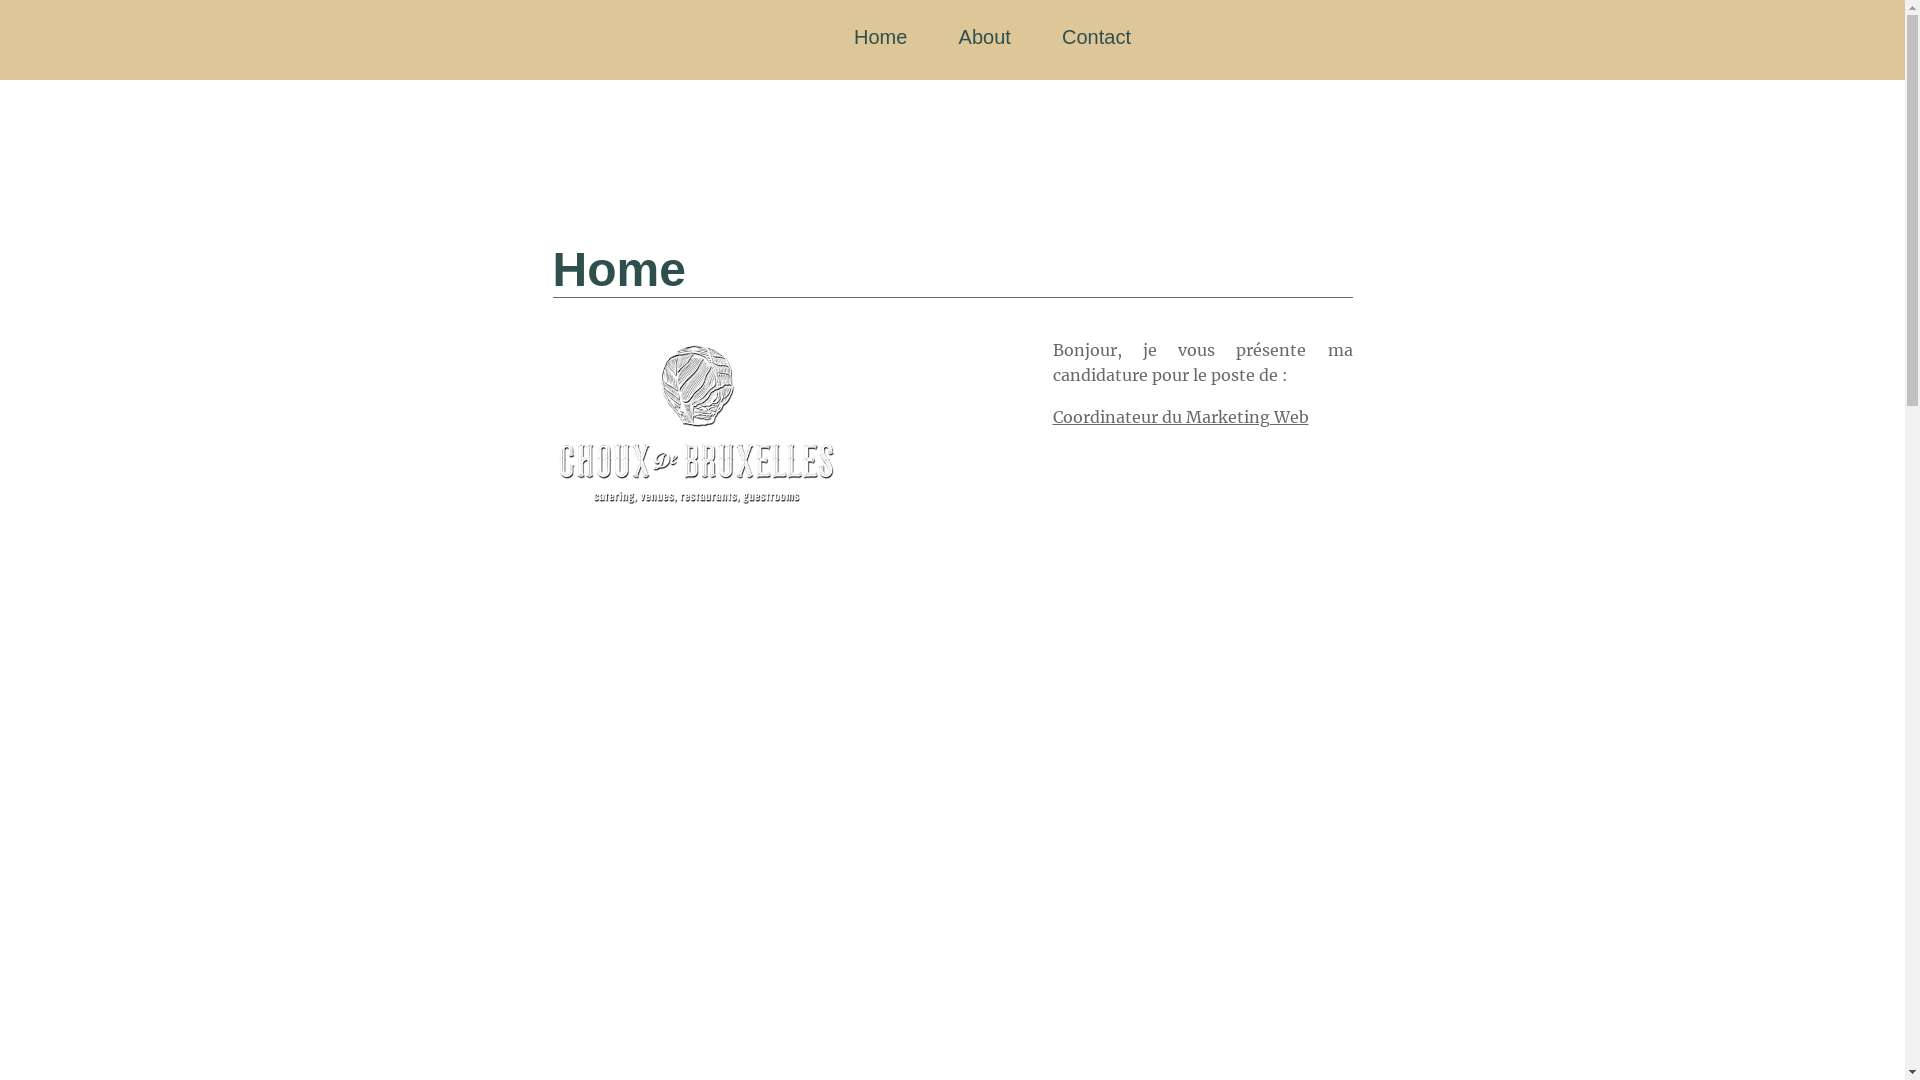  Describe the element at coordinates (985, 37) in the screenshot. I see `About` at that location.